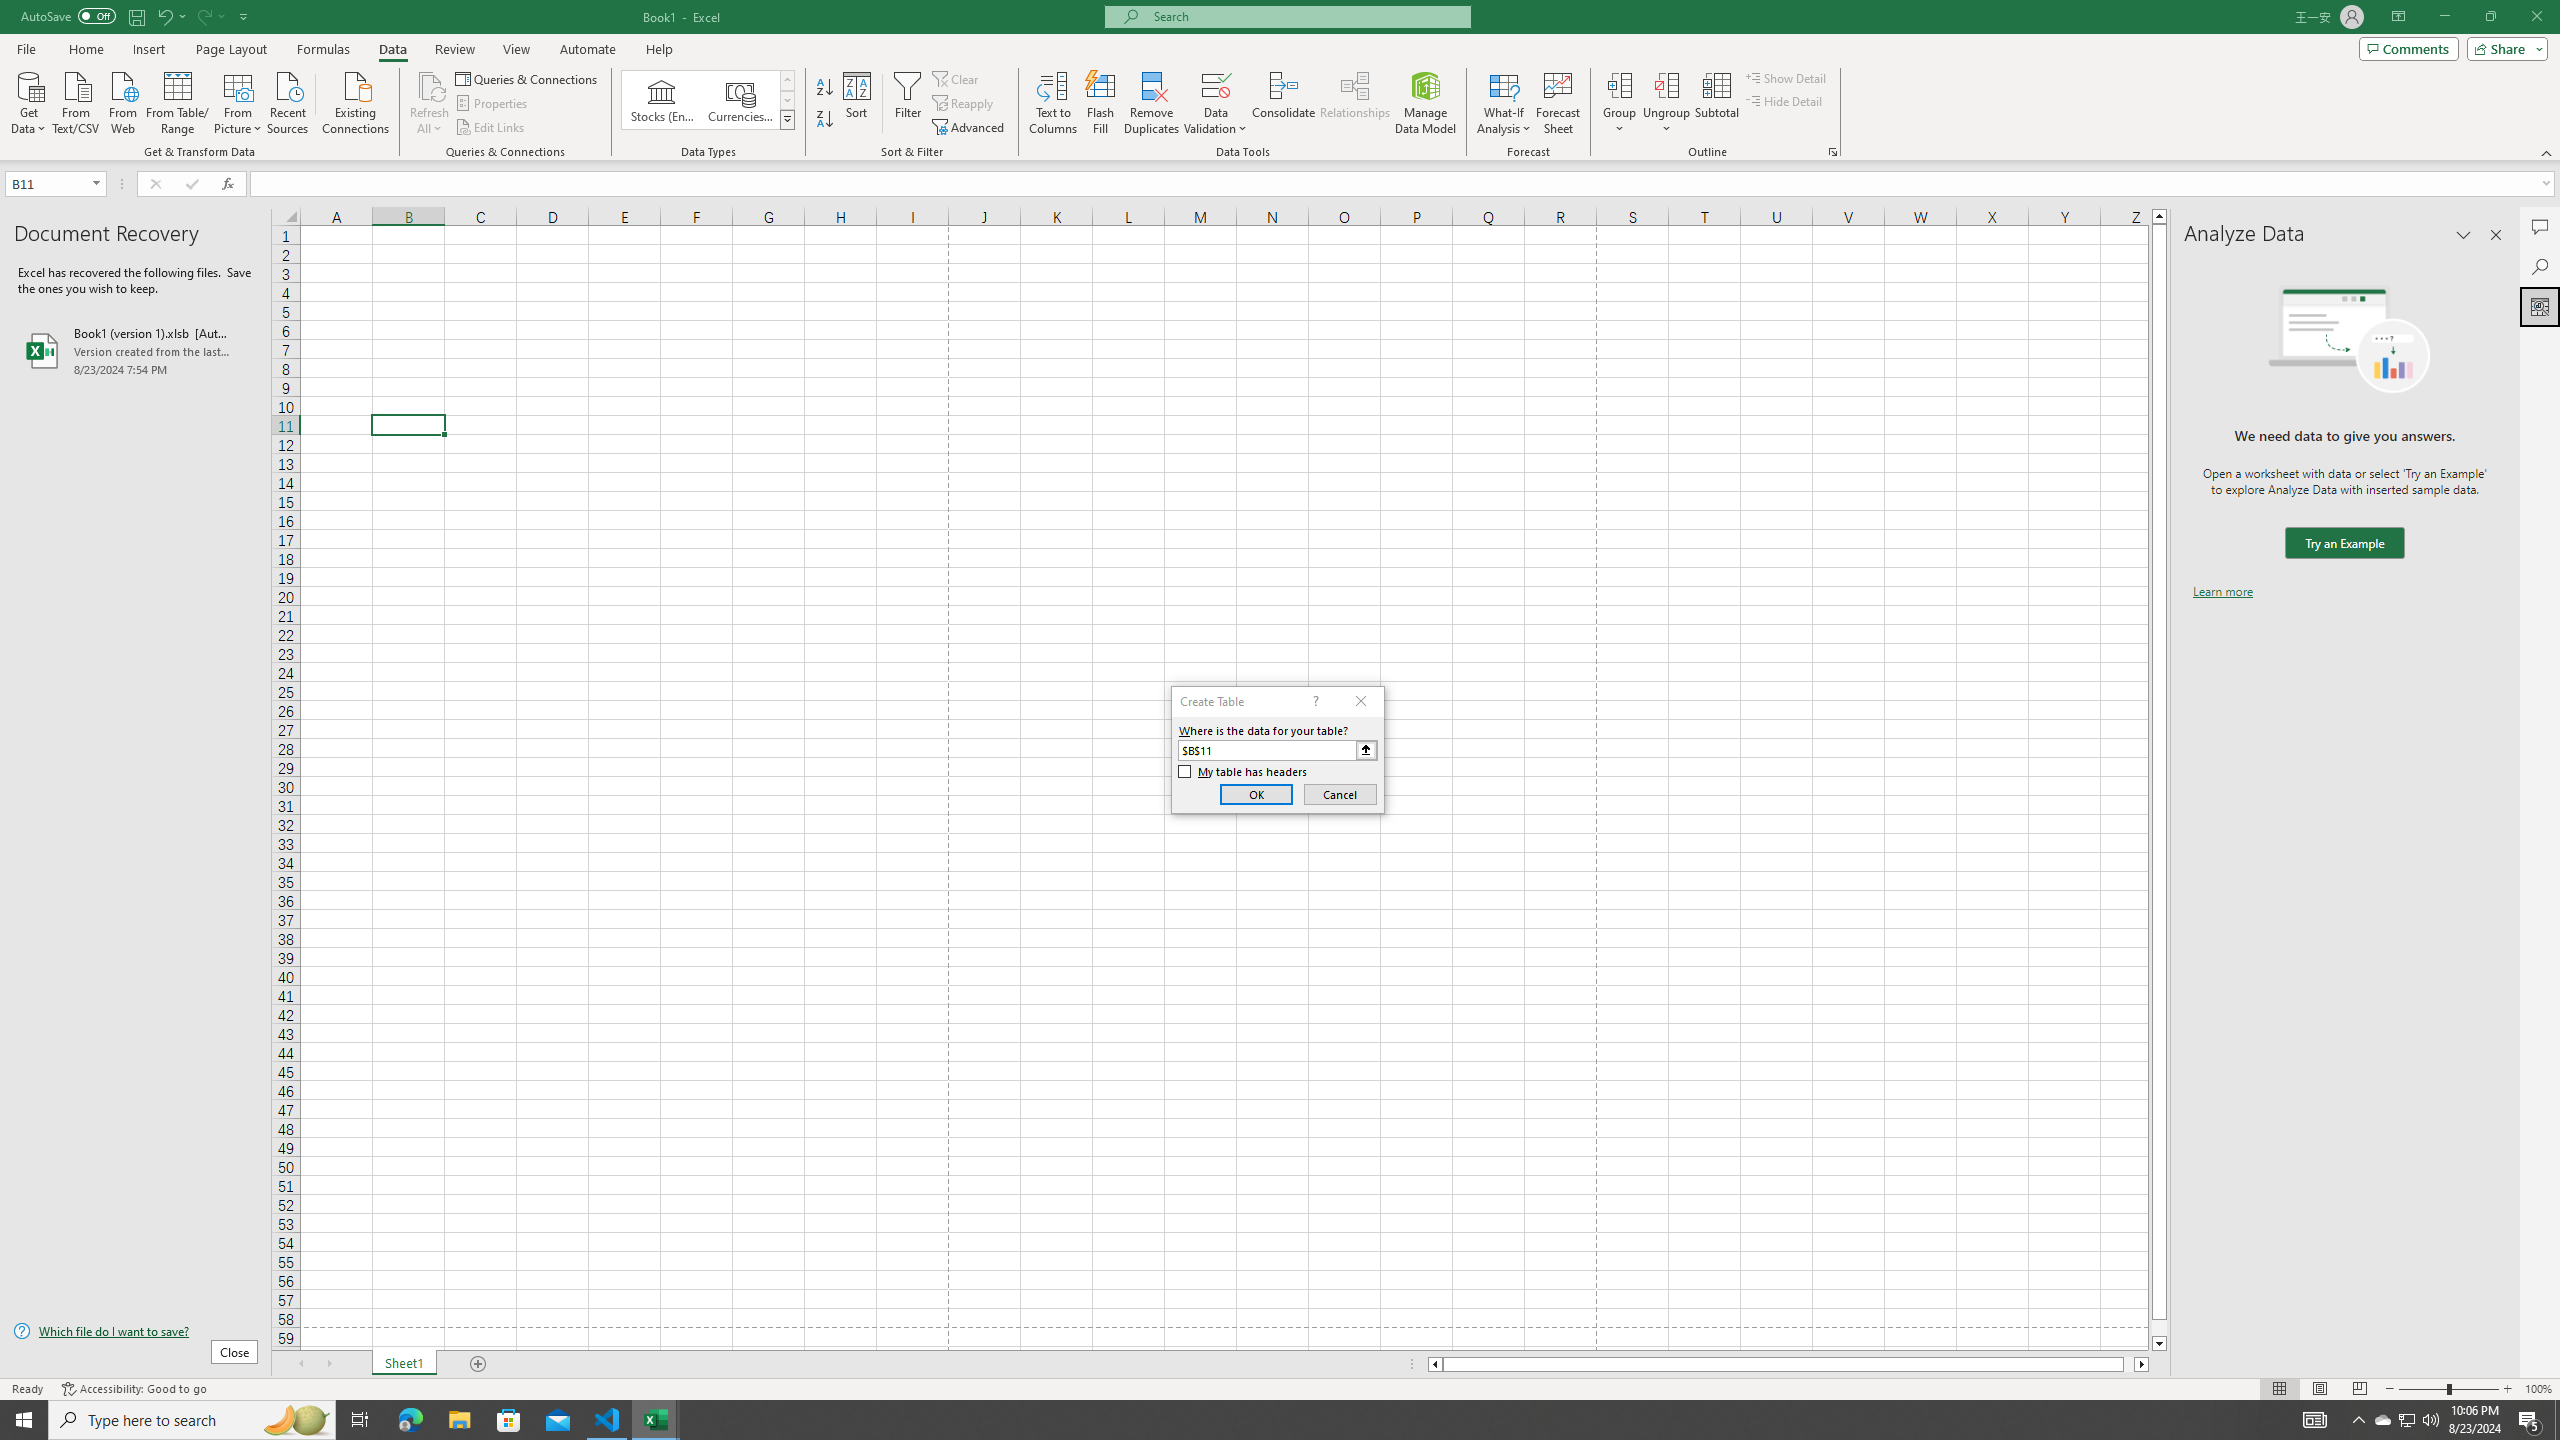 This screenshot has height=1440, width=2560. I want to click on From Text/CSV, so click(76, 101).